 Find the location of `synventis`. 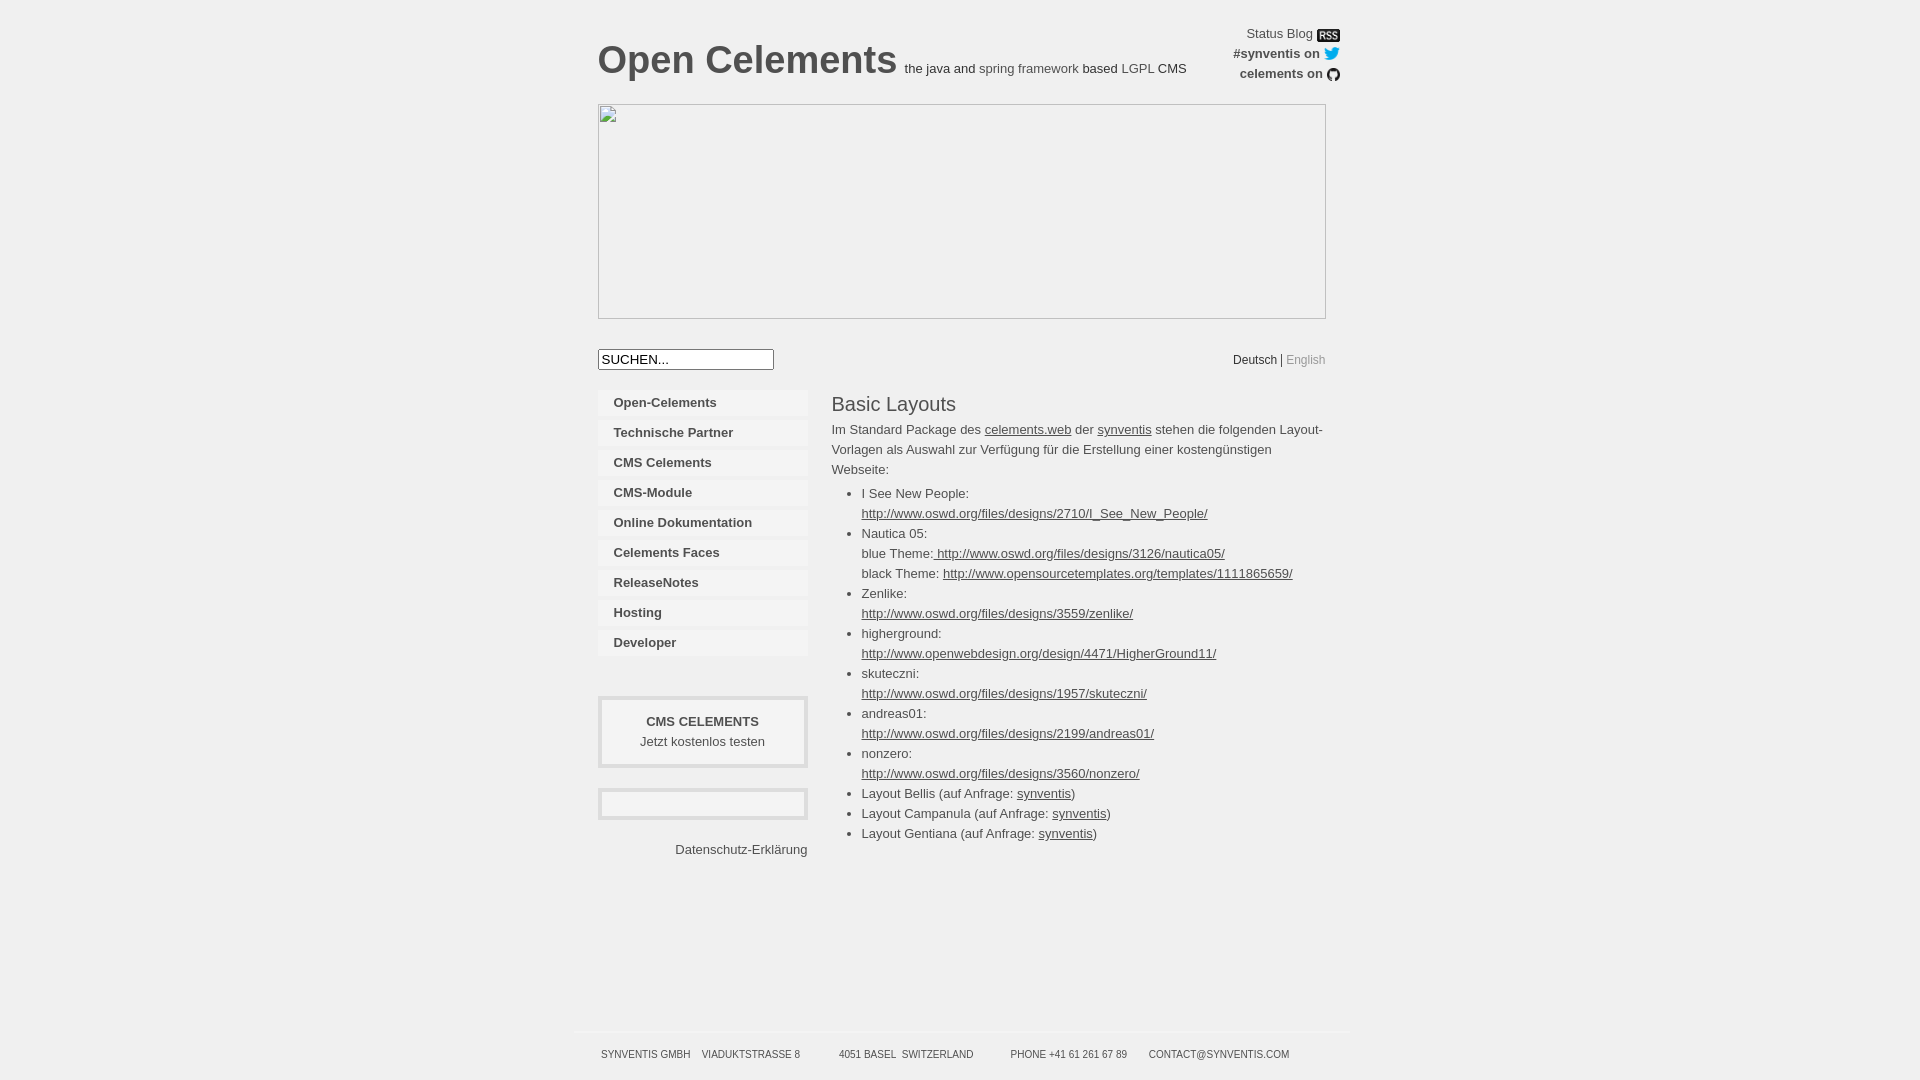

synventis is located at coordinates (1044, 794).